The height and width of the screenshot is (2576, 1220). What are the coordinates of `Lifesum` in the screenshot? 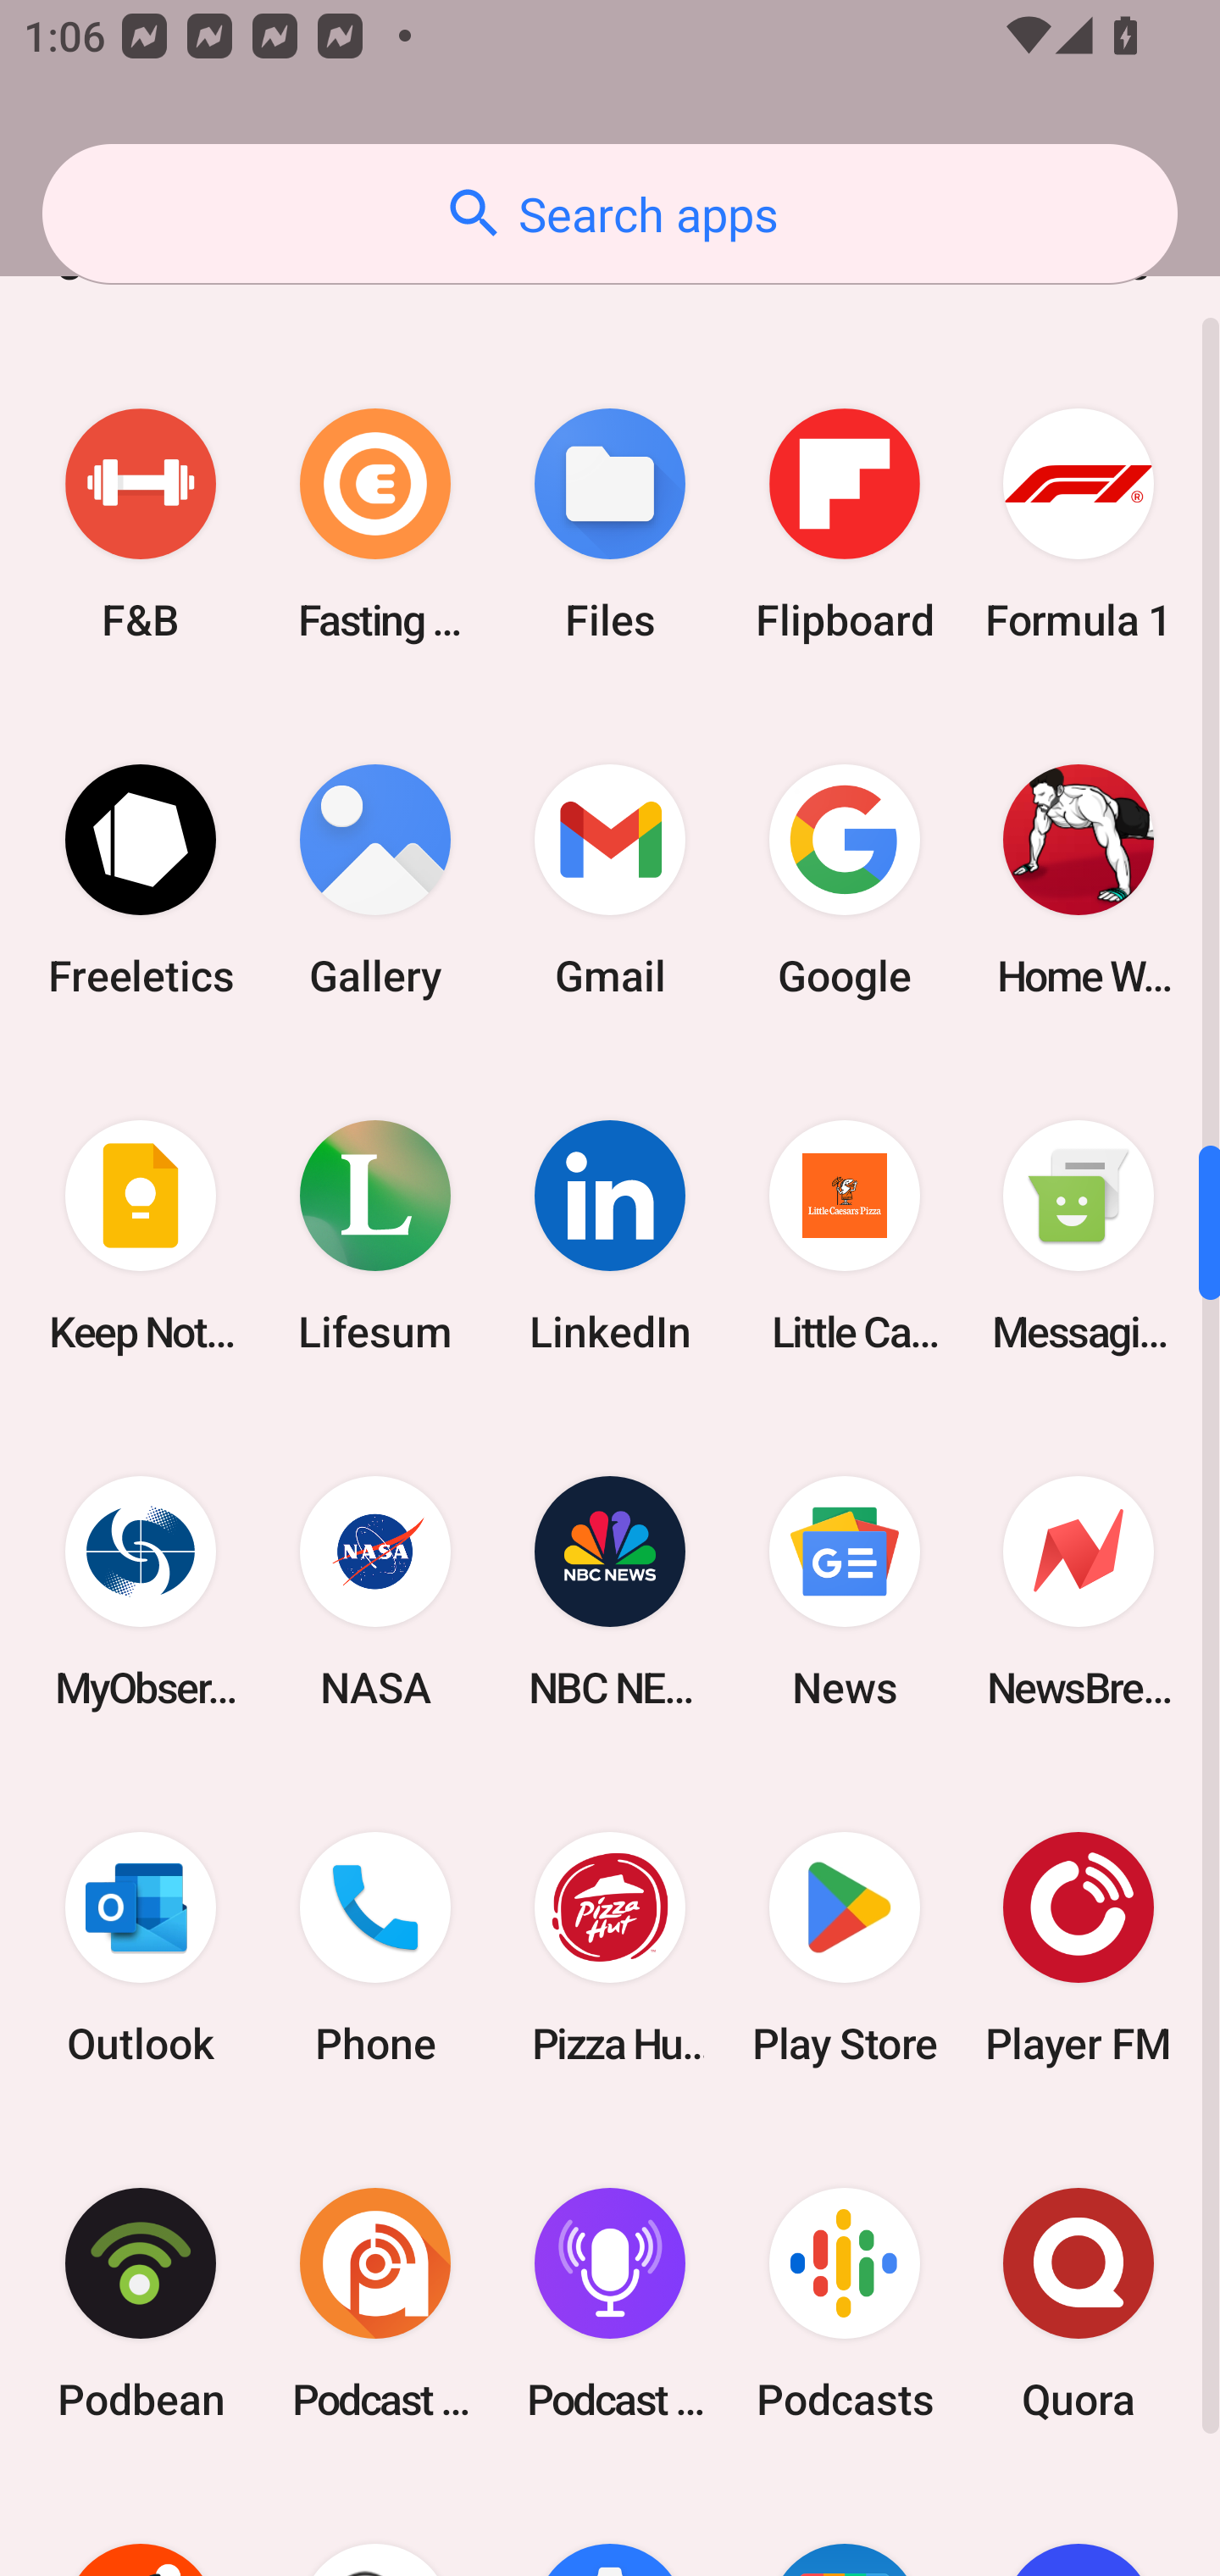 It's located at (375, 1235).